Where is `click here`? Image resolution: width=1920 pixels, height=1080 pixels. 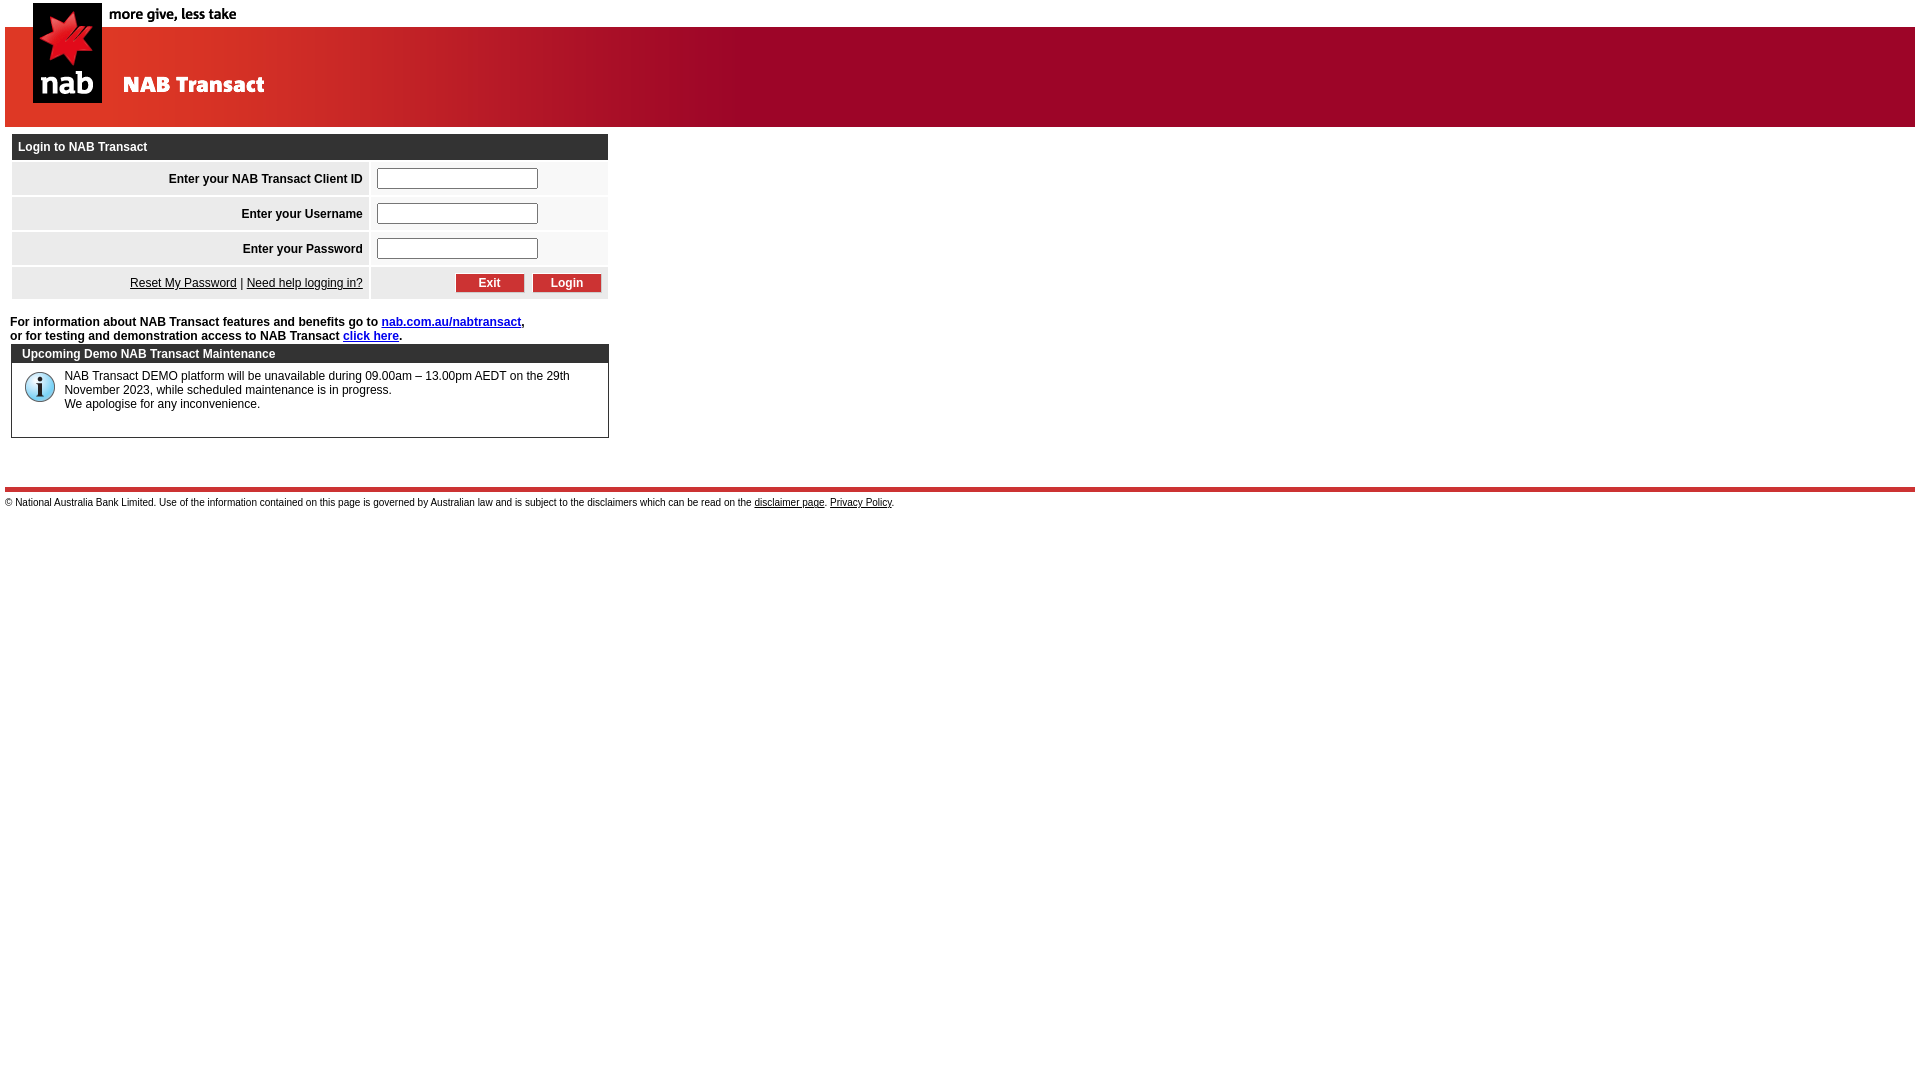
click here is located at coordinates (371, 336).